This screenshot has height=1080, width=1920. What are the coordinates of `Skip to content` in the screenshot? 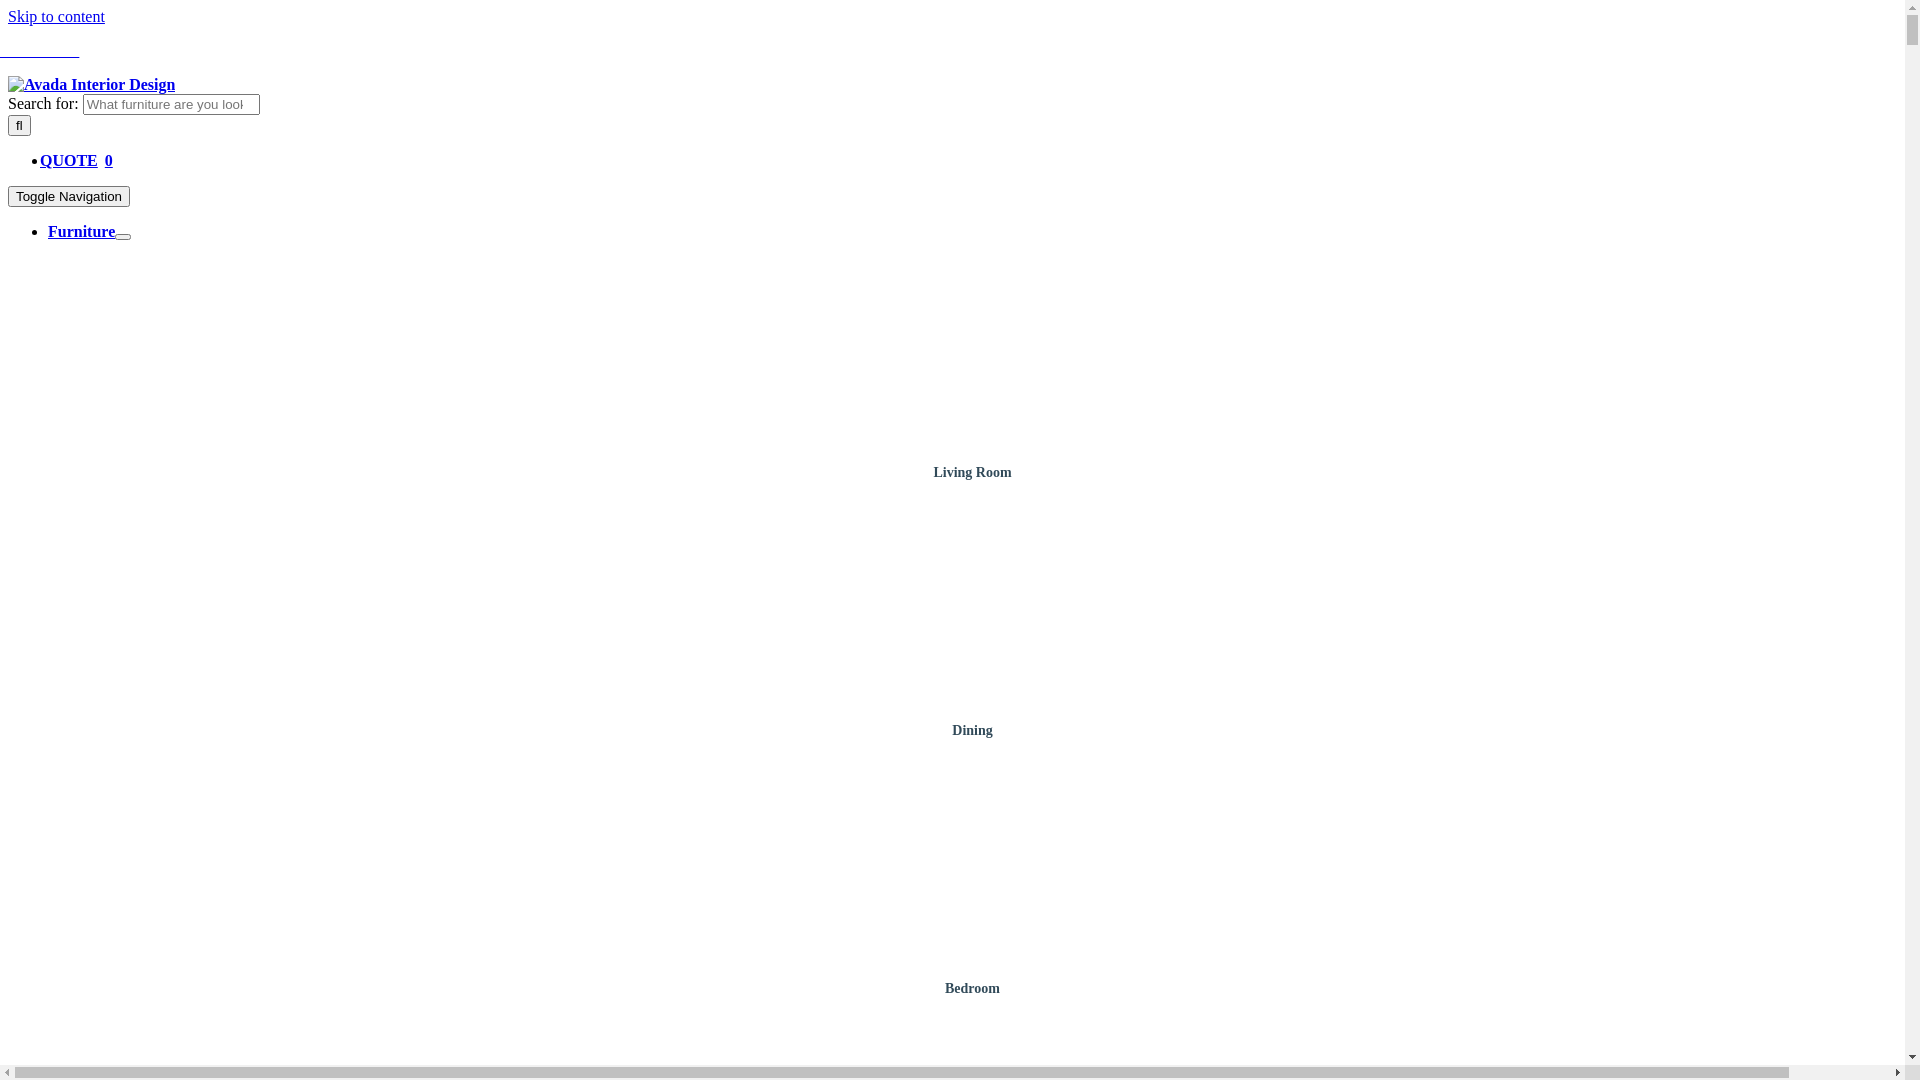 It's located at (56, 16).